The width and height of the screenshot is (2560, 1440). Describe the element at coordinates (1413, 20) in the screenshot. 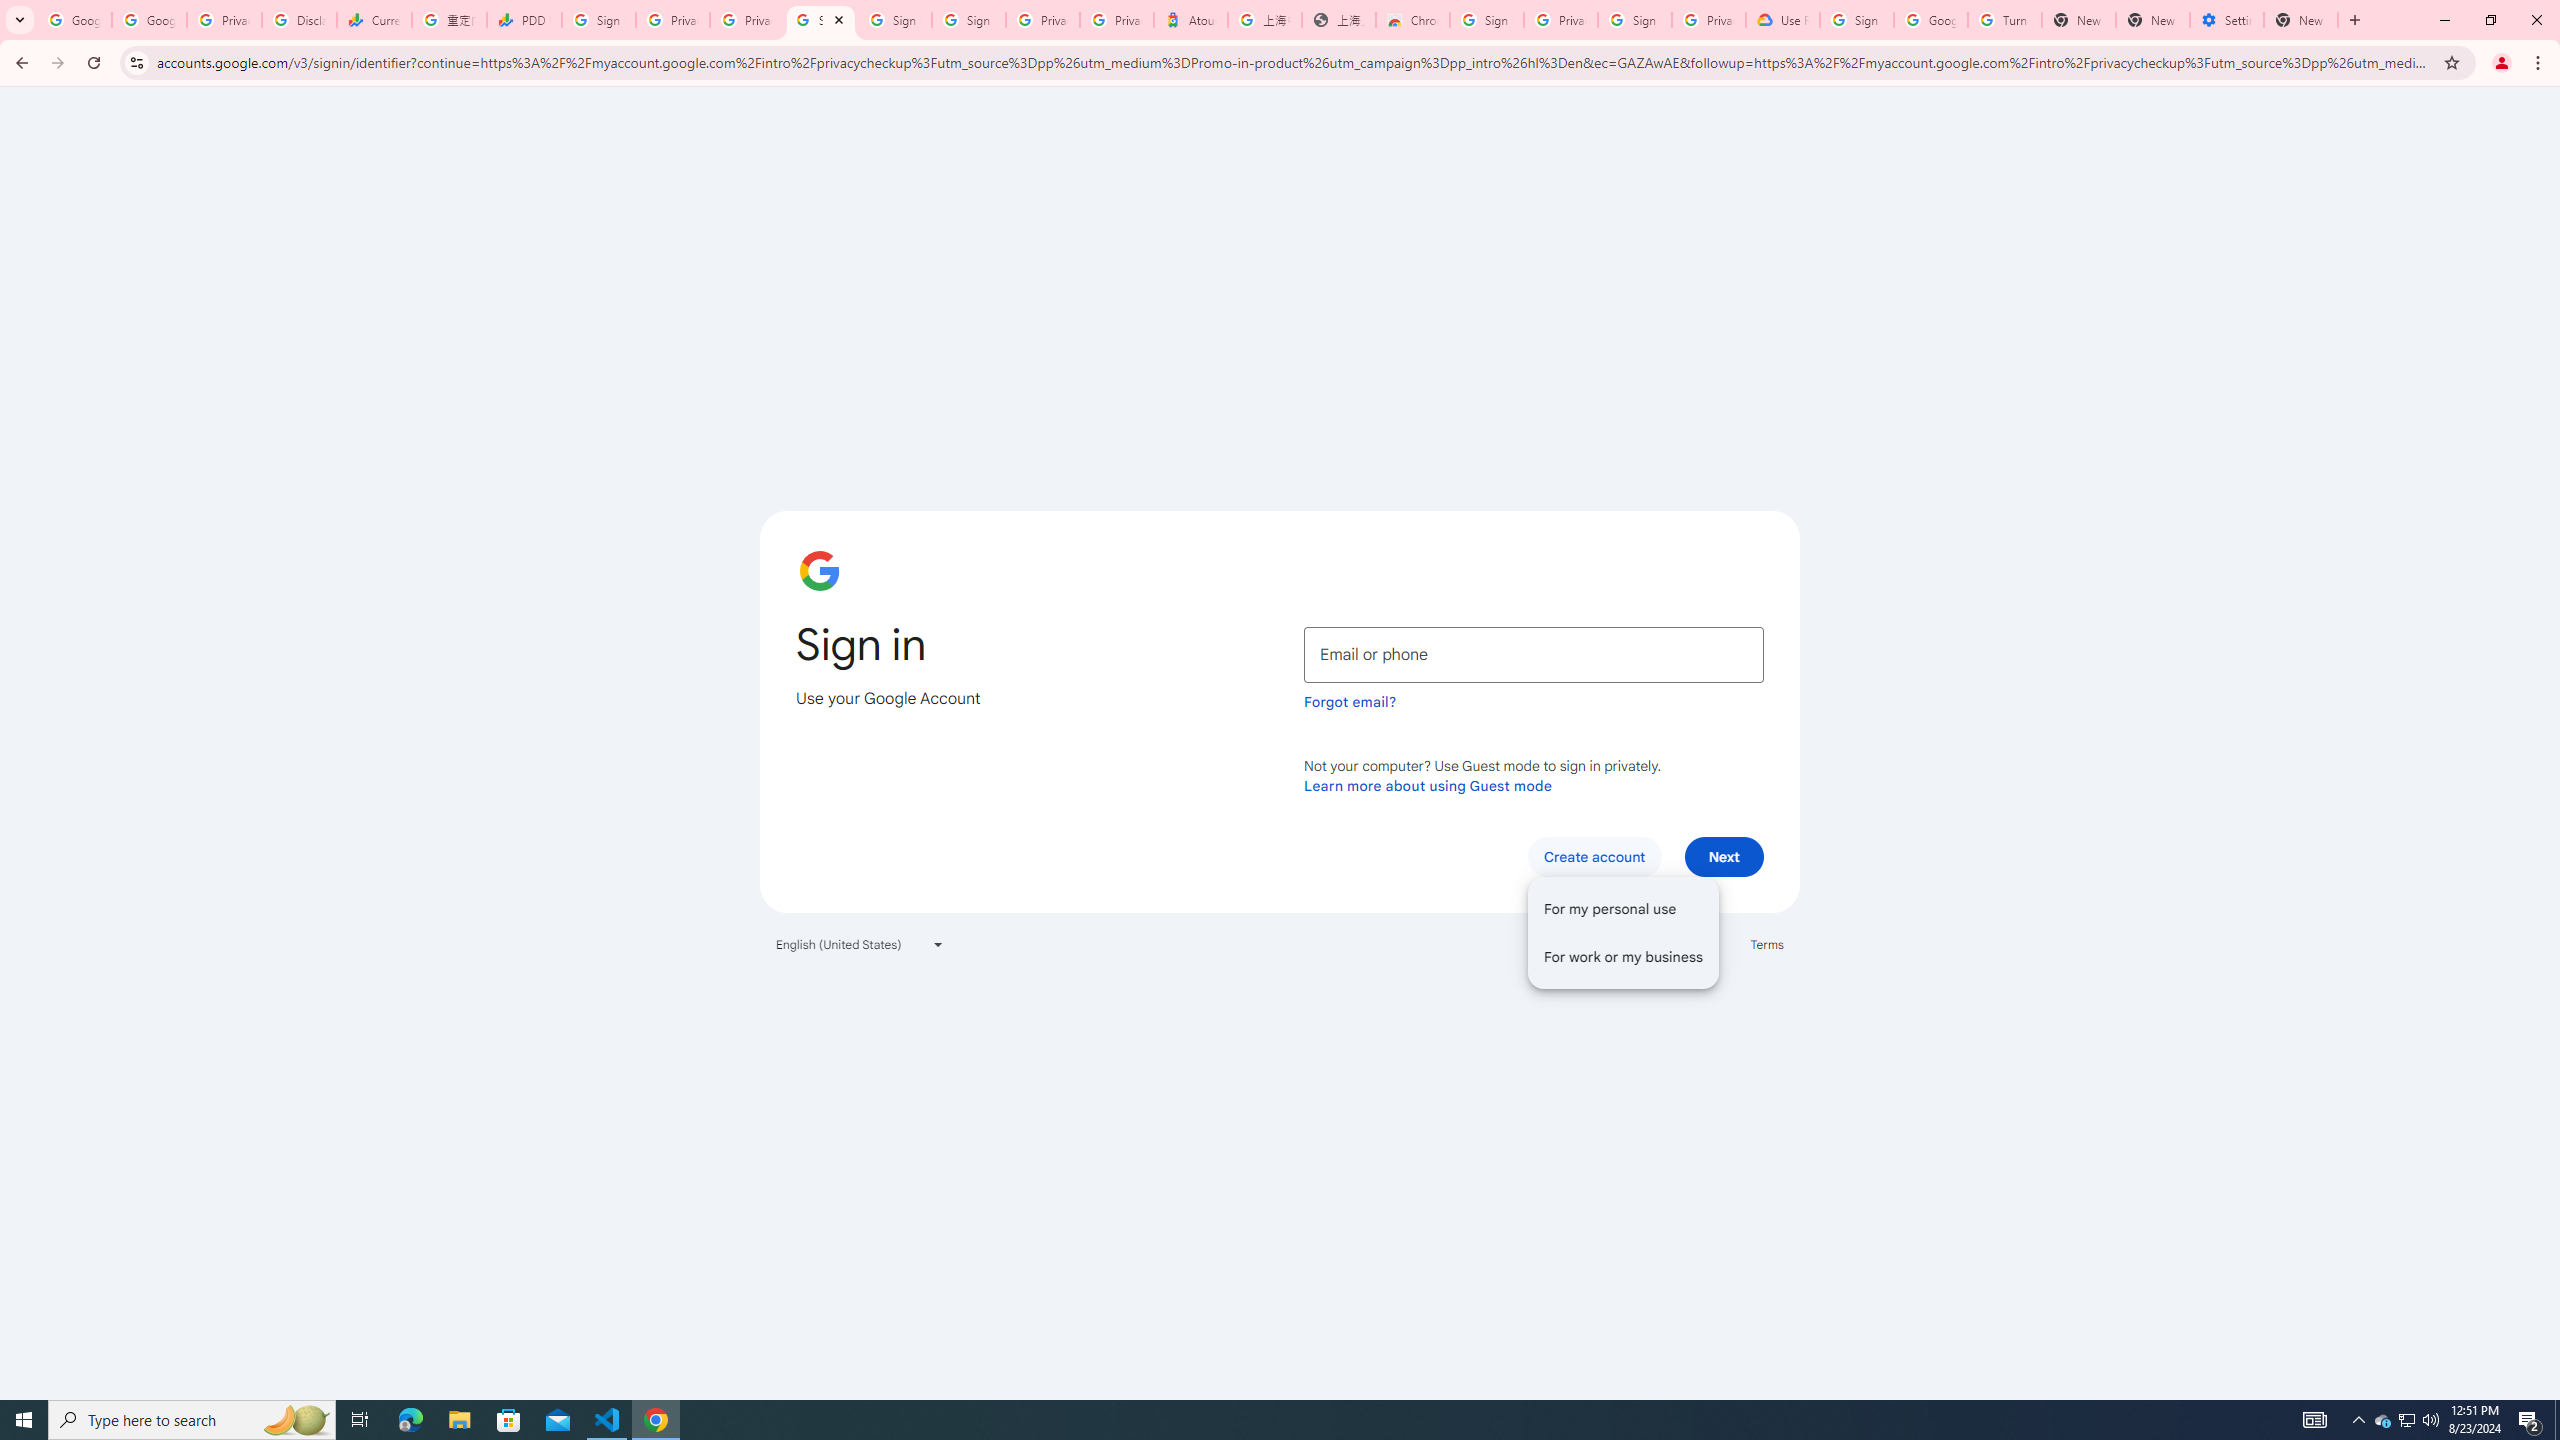

I see `Chrome Web Store - Color themes by Chrome` at that location.